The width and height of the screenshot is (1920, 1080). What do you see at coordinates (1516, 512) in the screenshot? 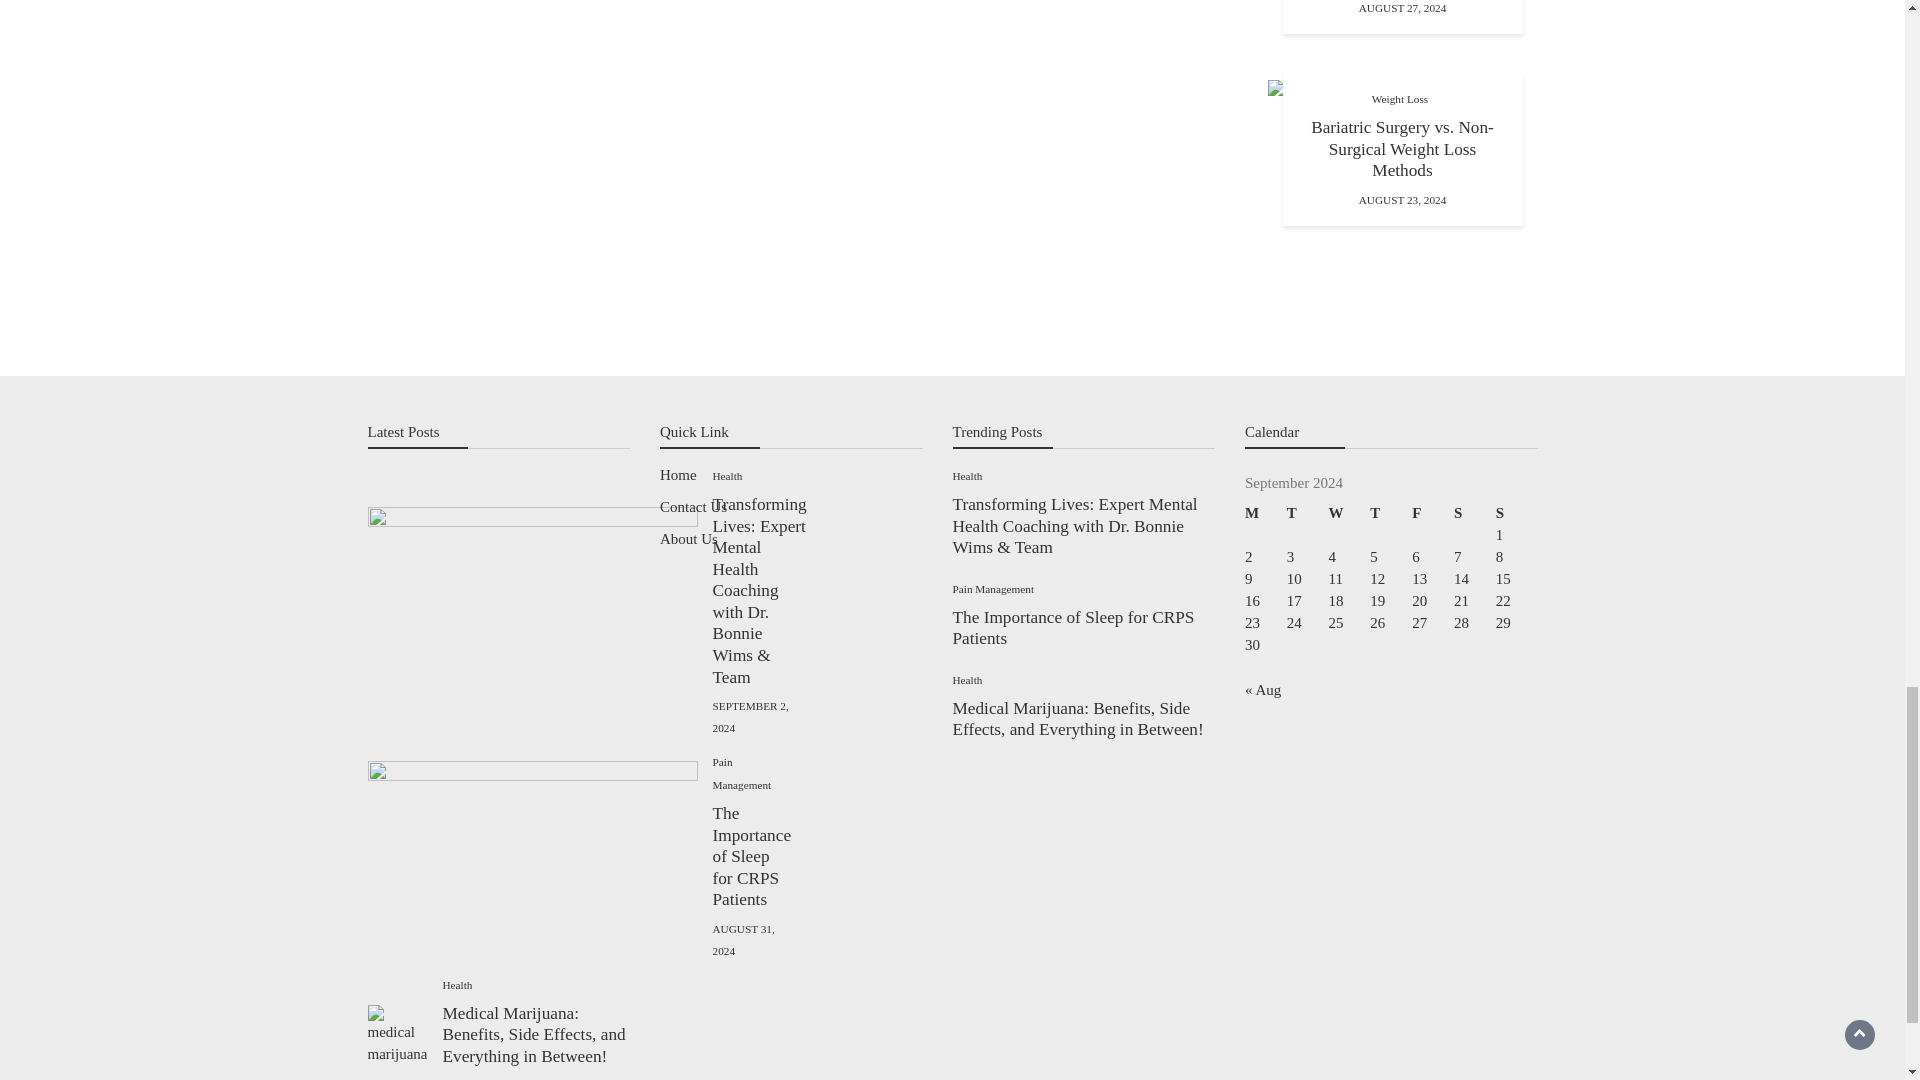
I see `Sunday` at bounding box center [1516, 512].